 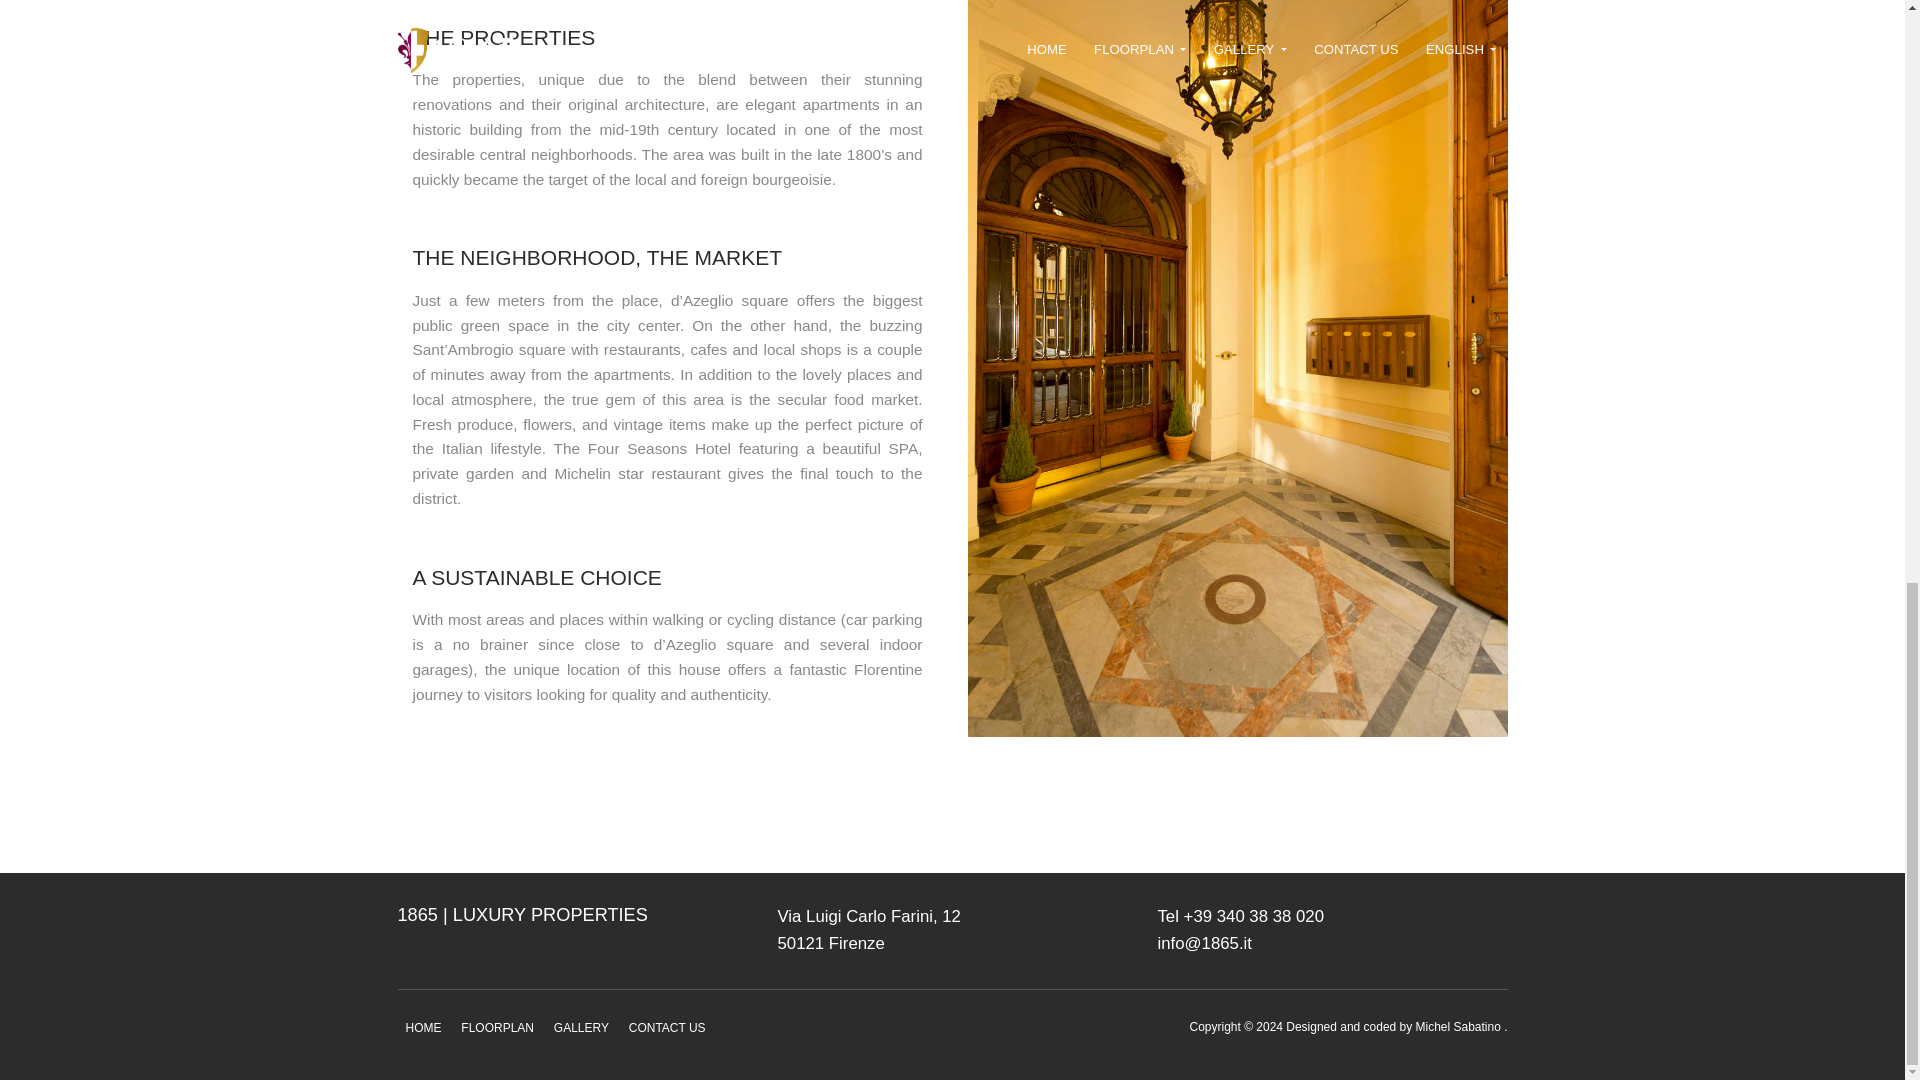 What do you see at coordinates (580, 1027) in the screenshot?
I see `GALLERY` at bounding box center [580, 1027].